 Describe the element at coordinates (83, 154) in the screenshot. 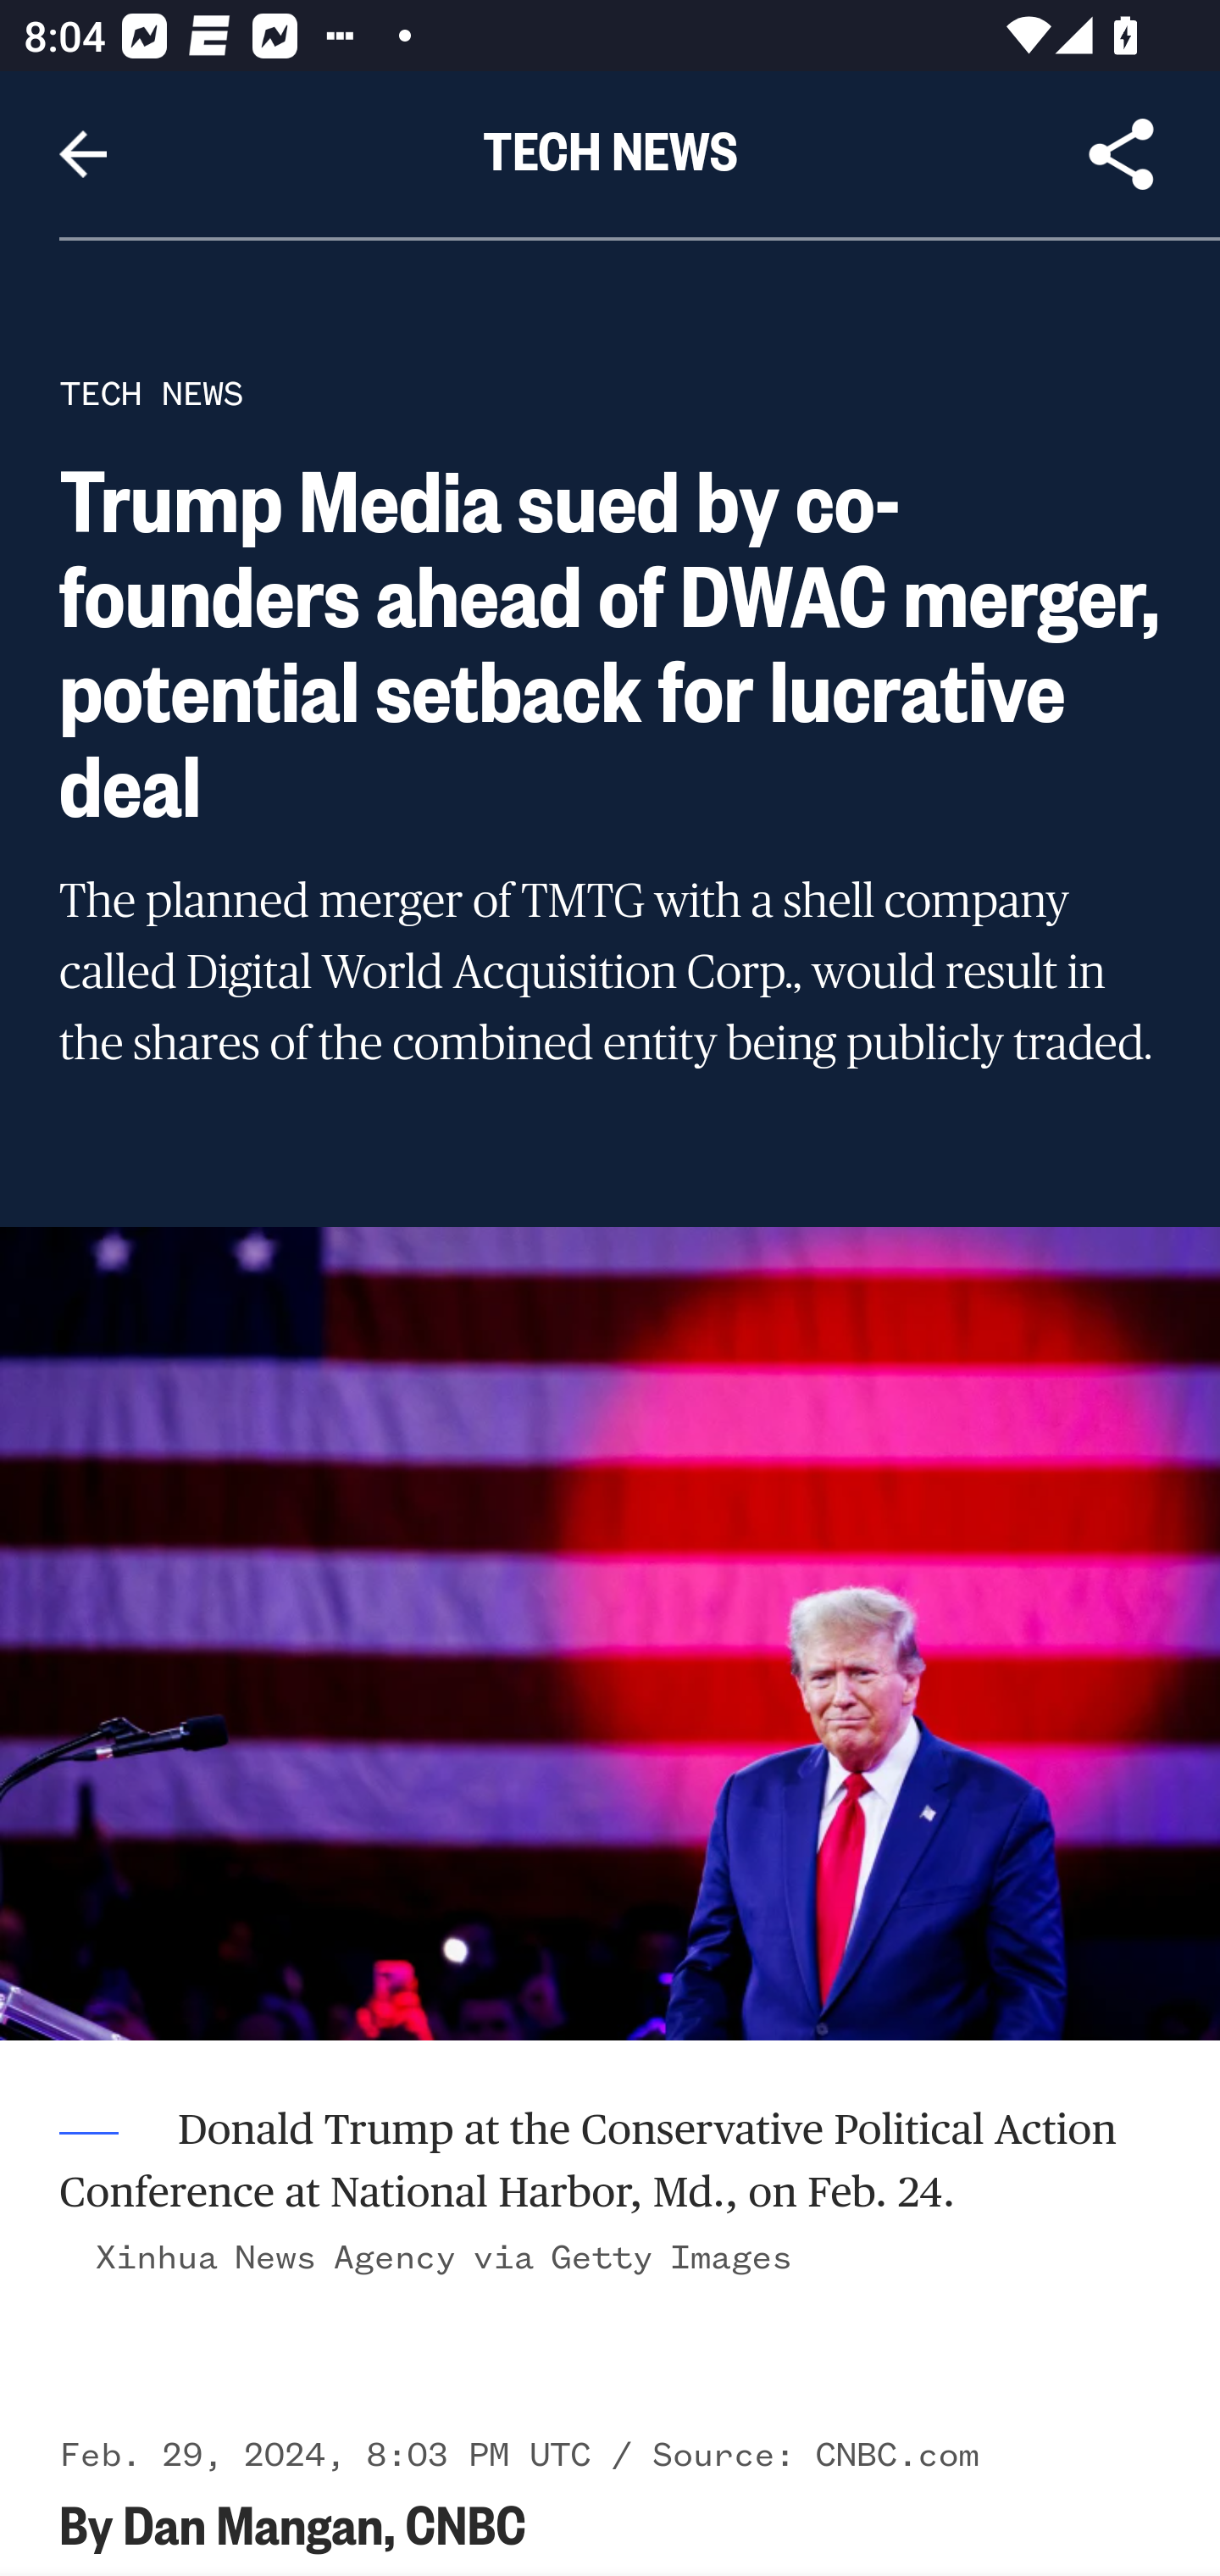

I see `Navigate up` at that location.